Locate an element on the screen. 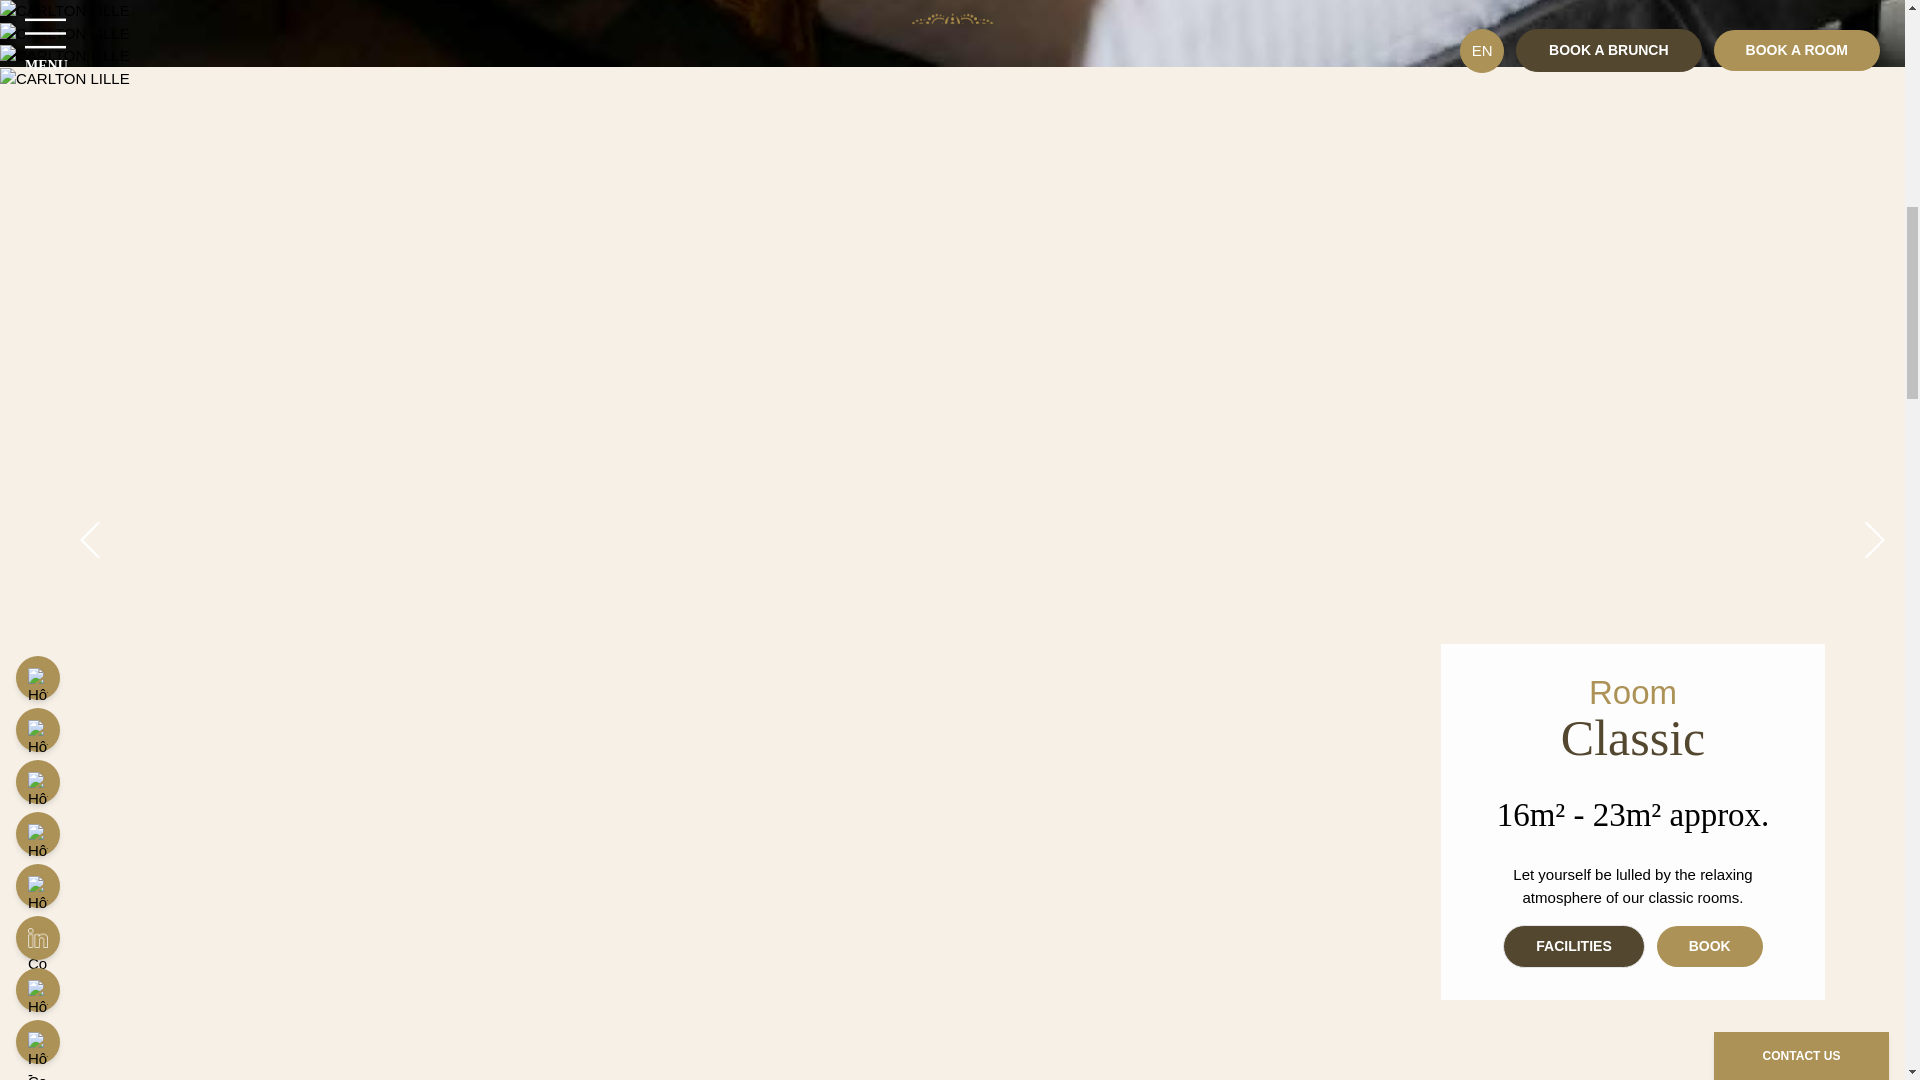 The height and width of the screenshot is (1080, 1920). FACILITIES is located at coordinates (1573, 946).